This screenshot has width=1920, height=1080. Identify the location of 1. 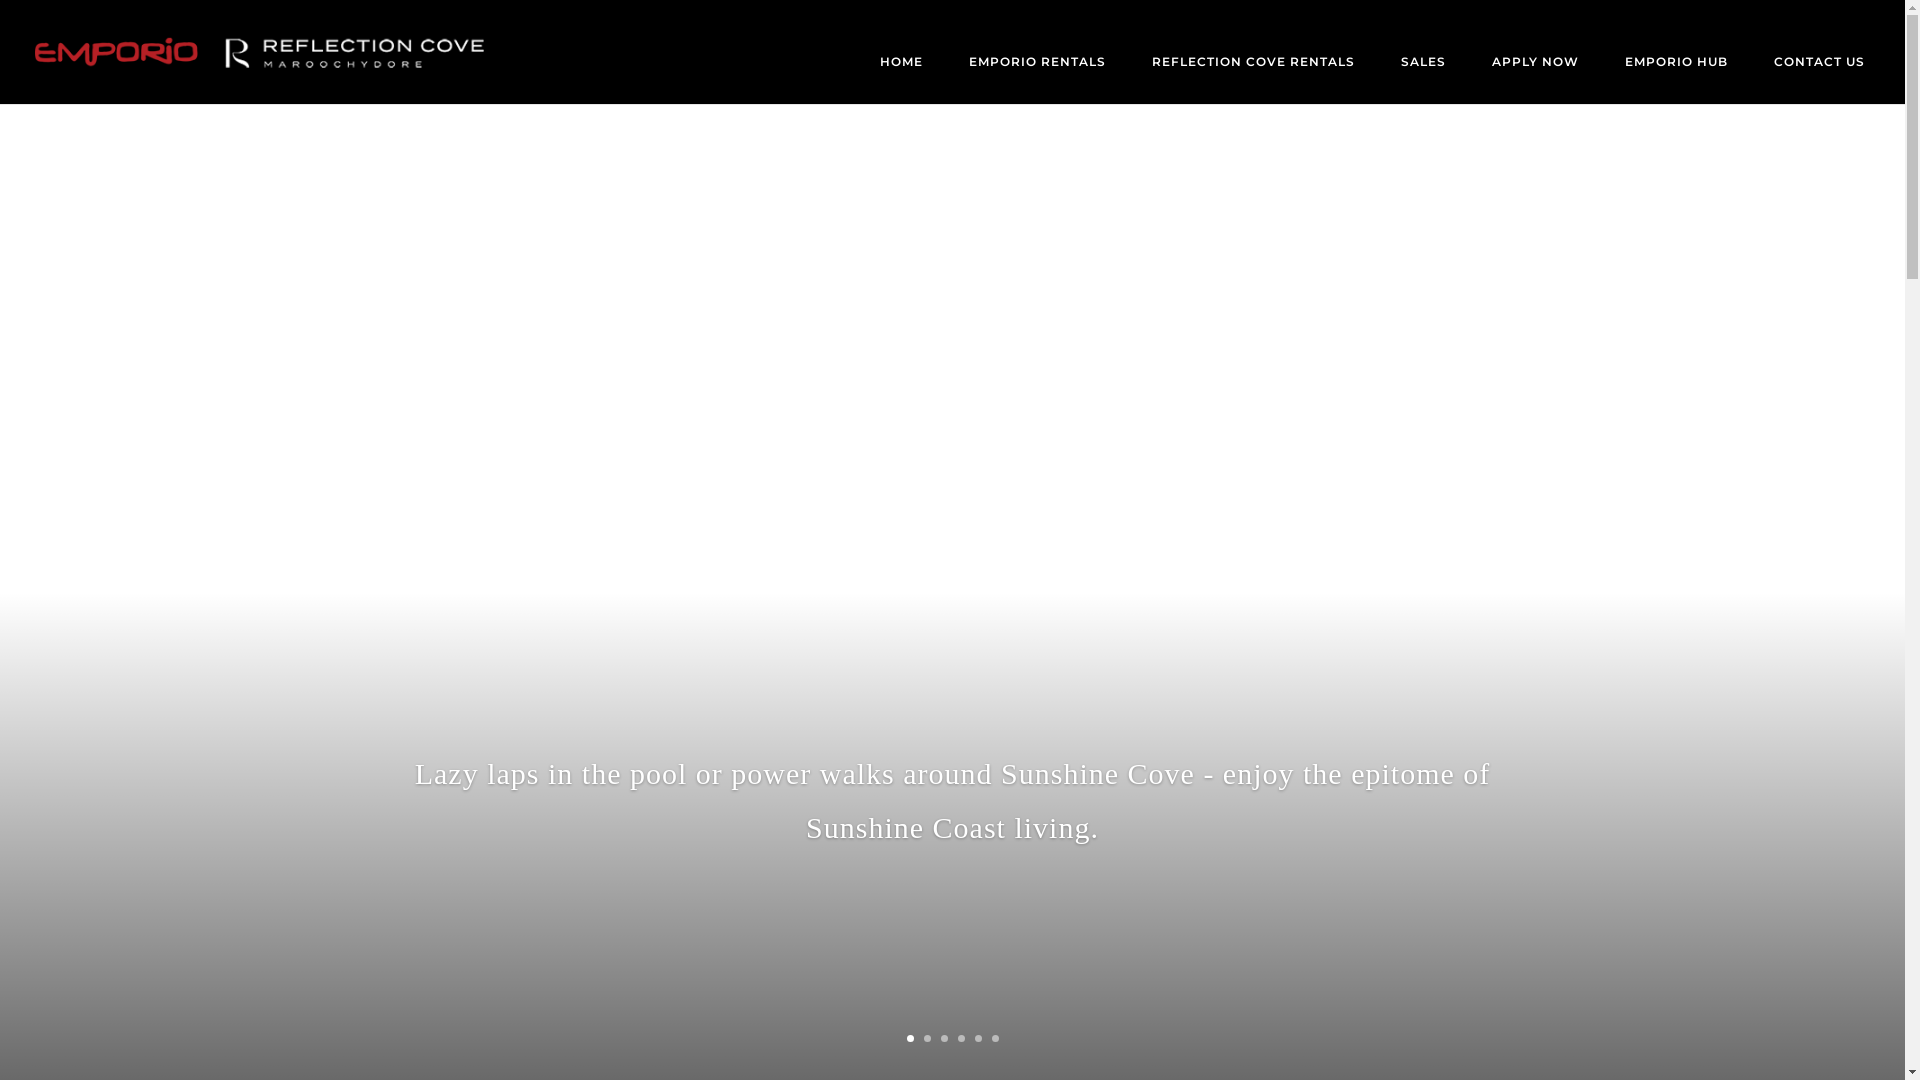
(910, 1038).